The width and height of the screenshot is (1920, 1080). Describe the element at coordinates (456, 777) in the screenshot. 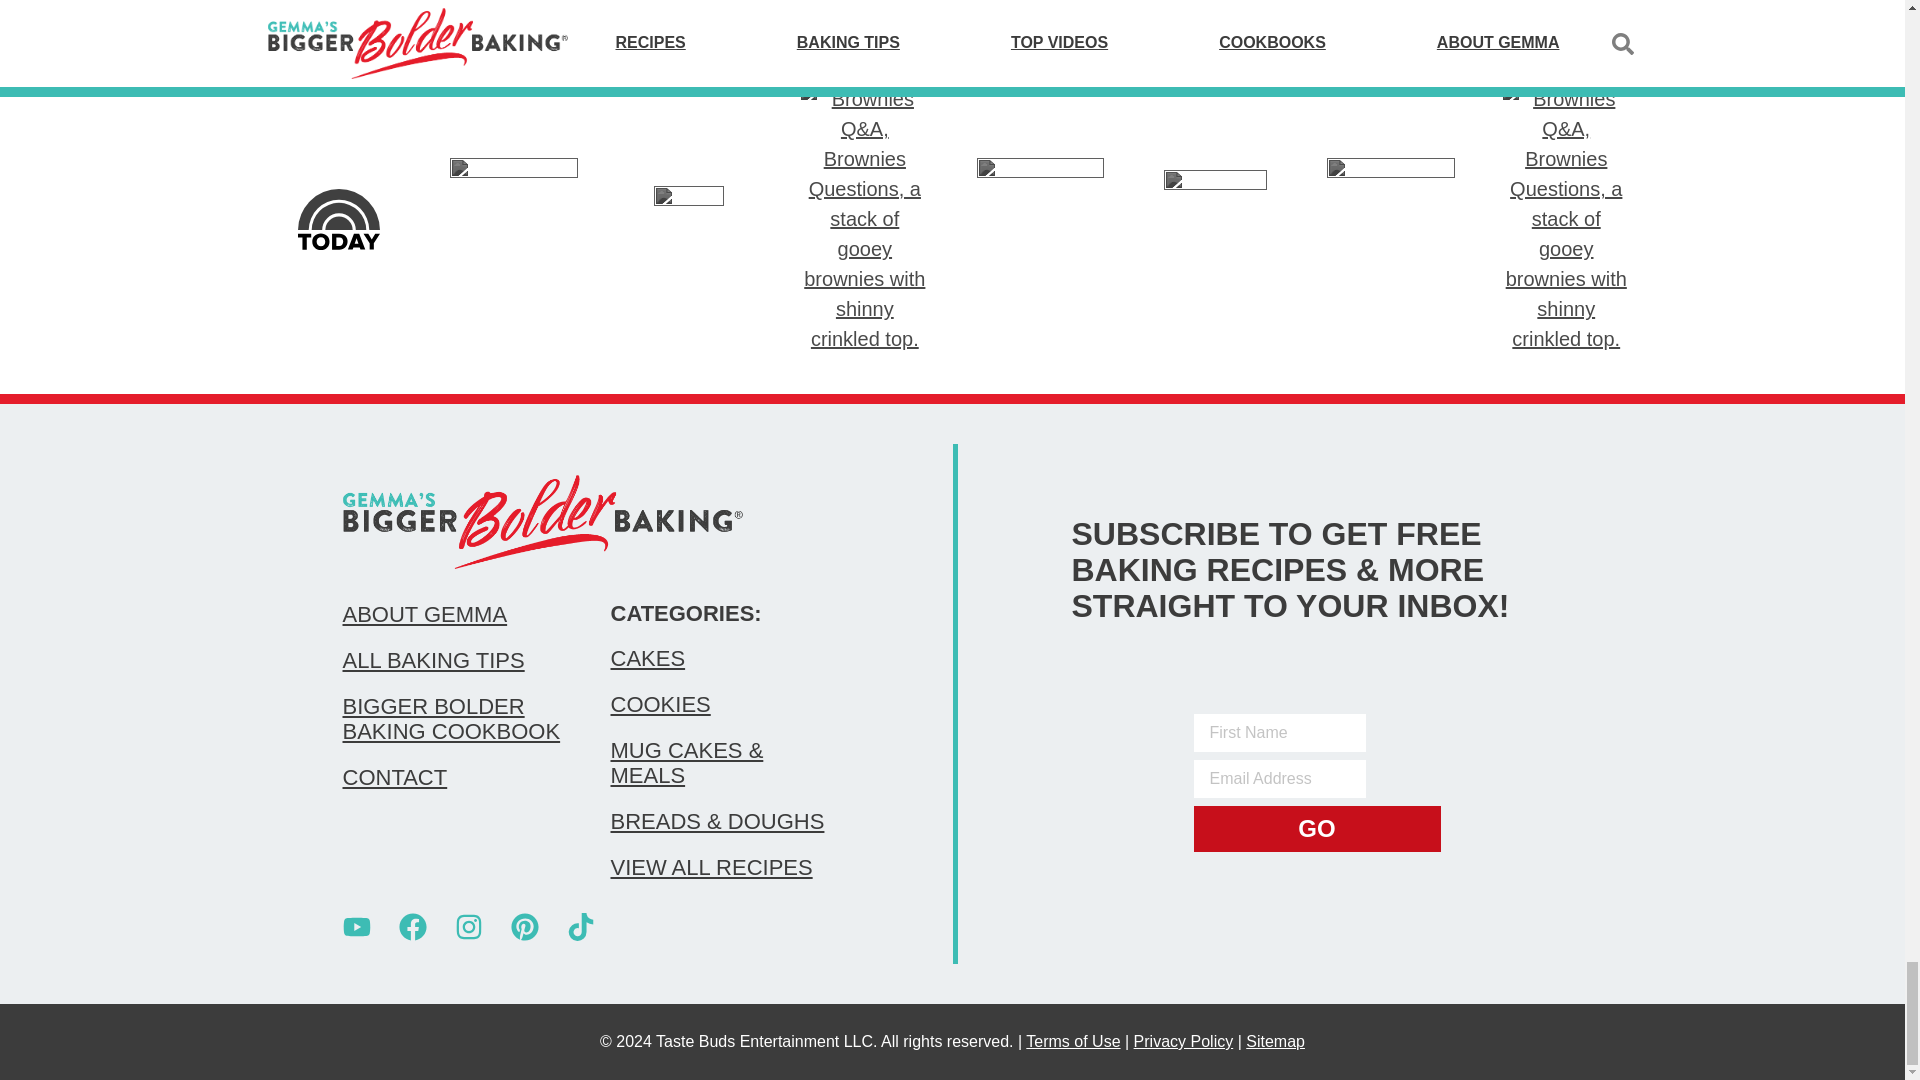

I see `Contact` at that location.